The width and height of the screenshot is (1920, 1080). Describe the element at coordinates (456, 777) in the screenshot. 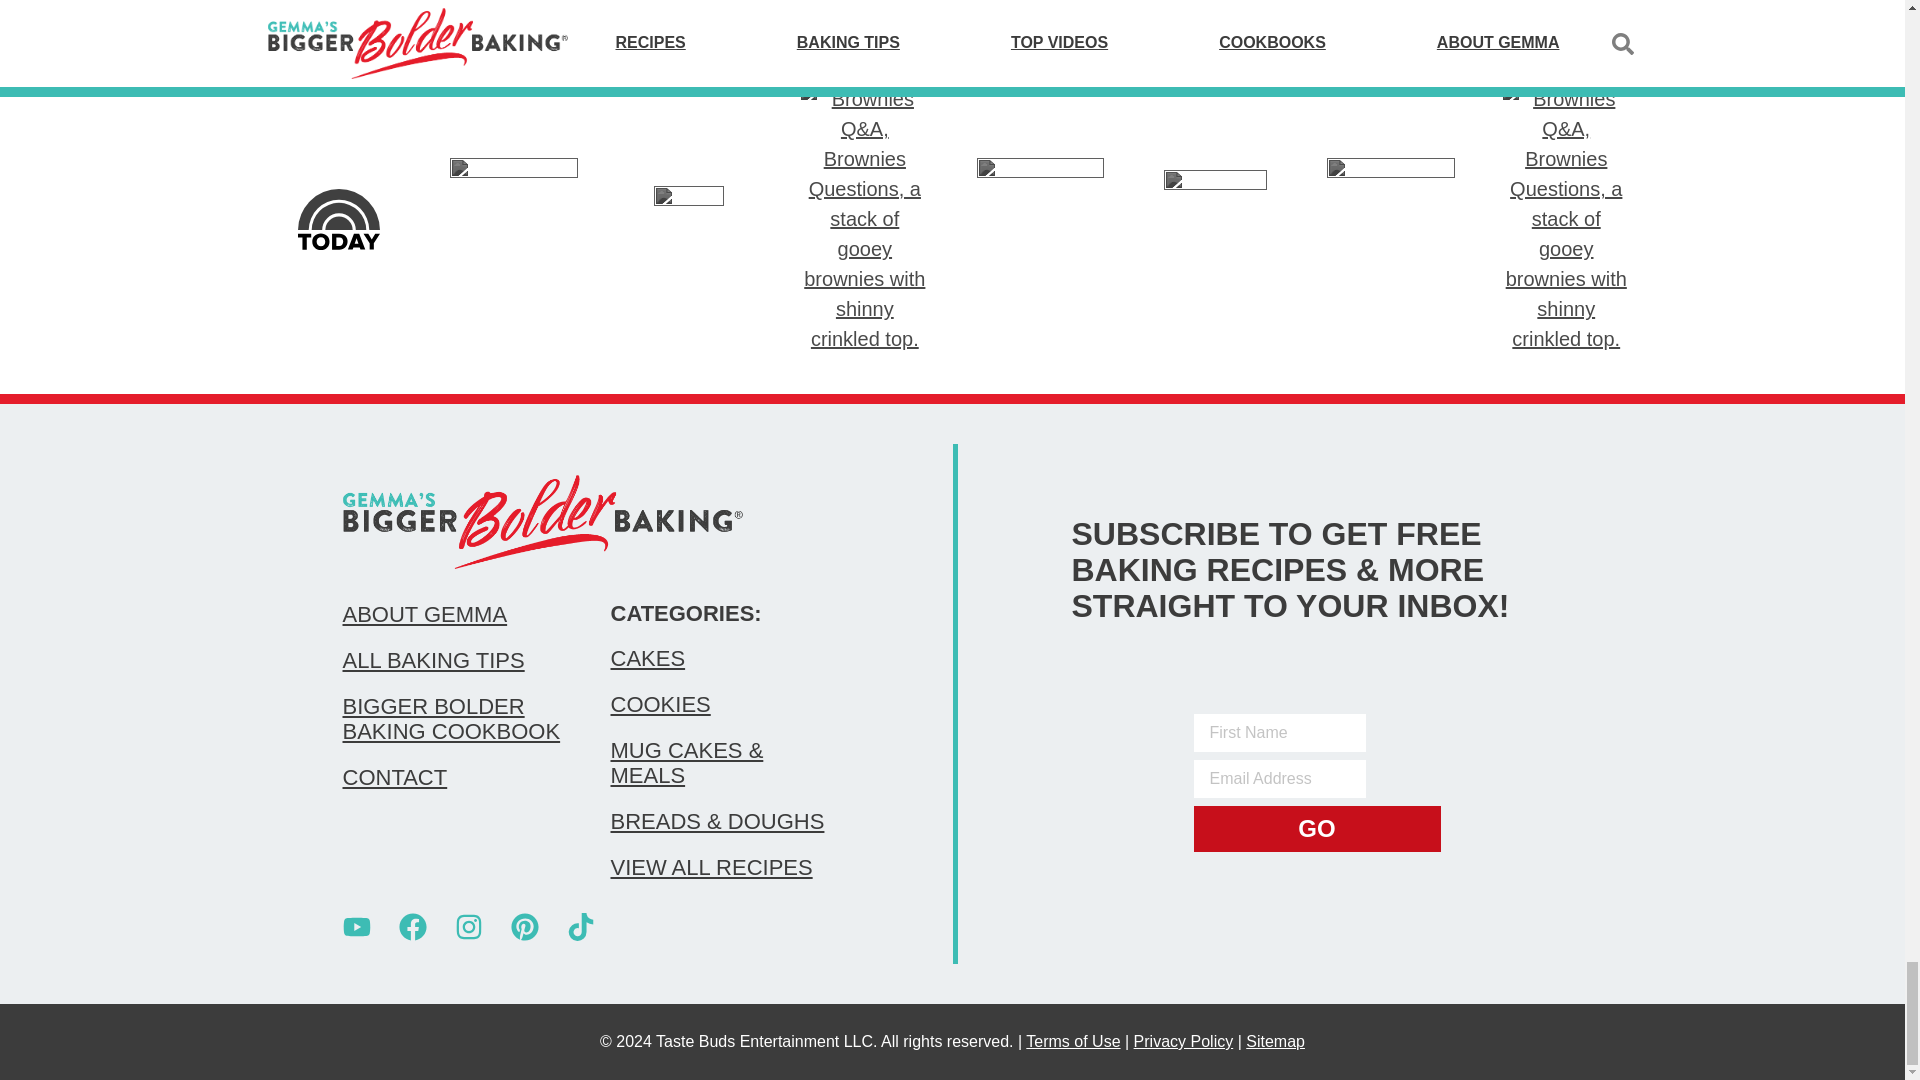

I see `Contact` at that location.